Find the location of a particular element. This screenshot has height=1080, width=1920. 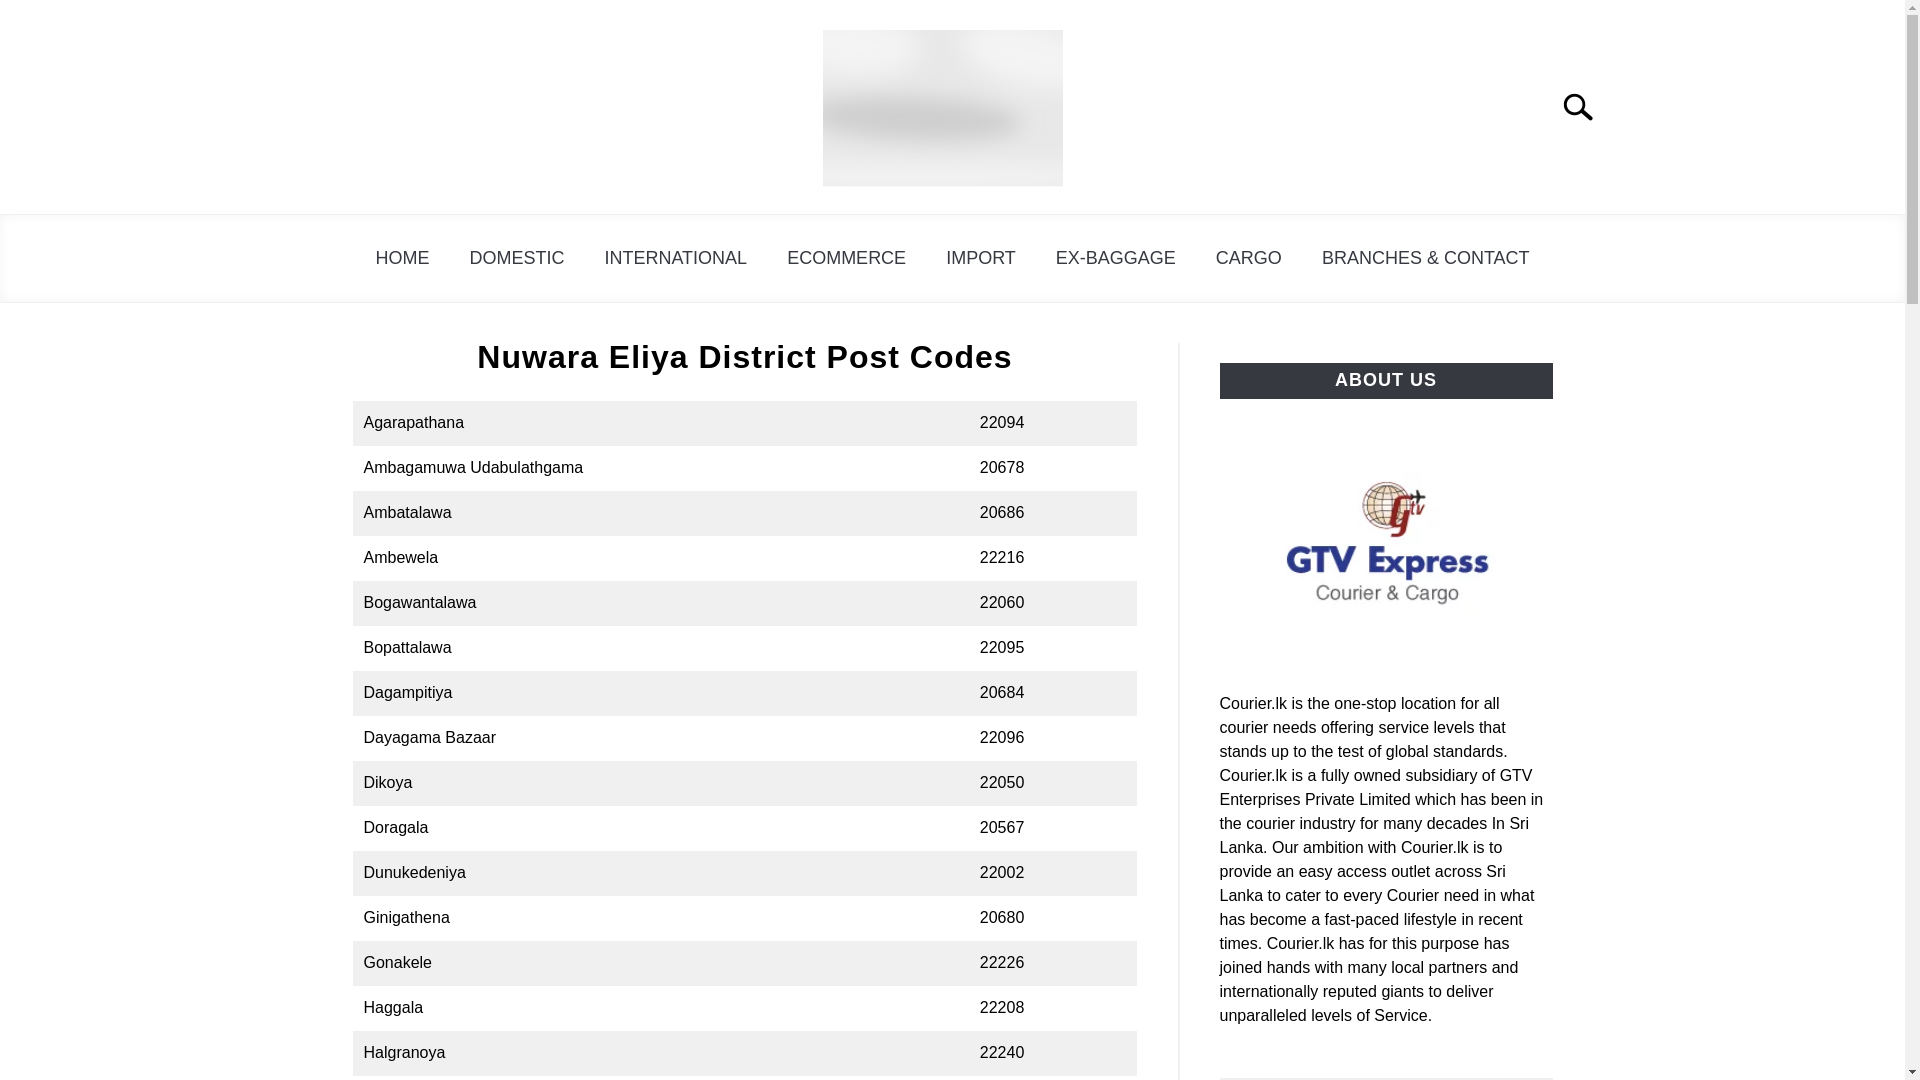

INTERNATIONAL is located at coordinates (674, 258).